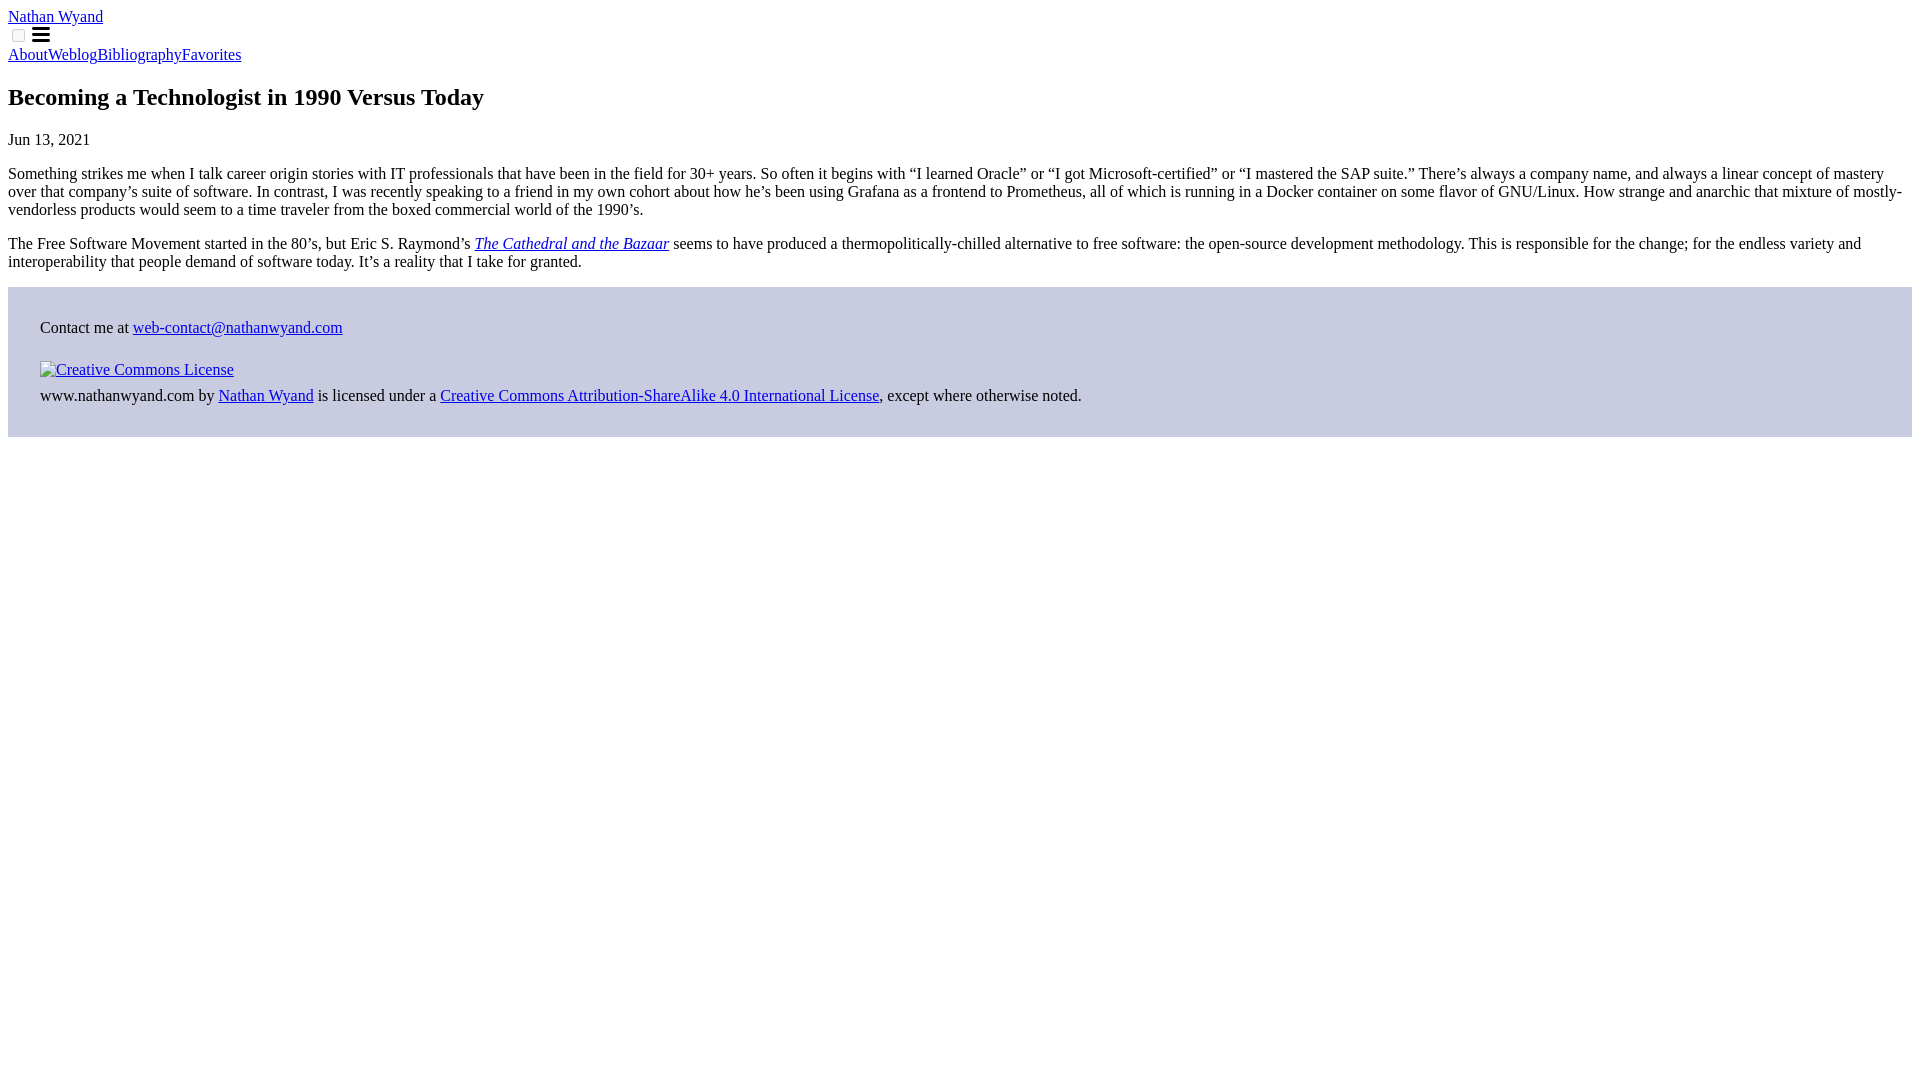 This screenshot has width=1920, height=1080. I want to click on on, so click(18, 36).